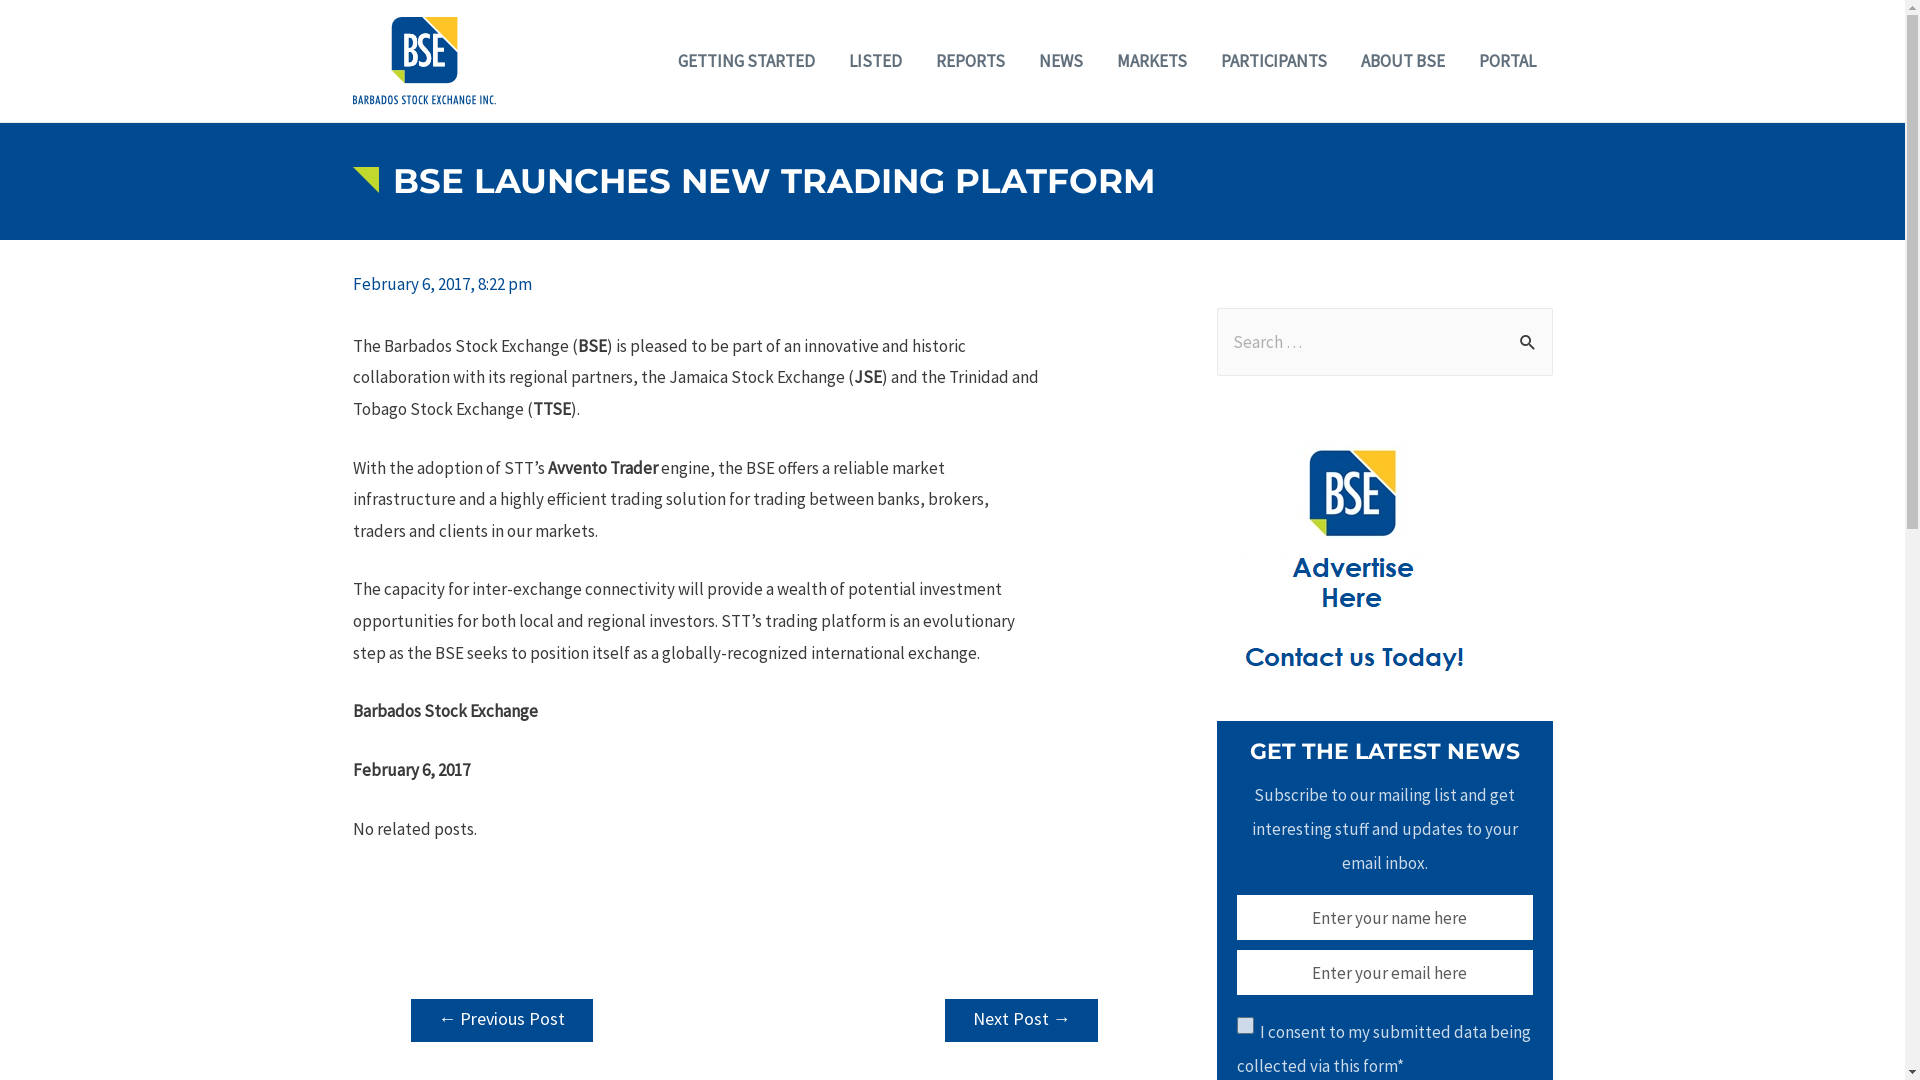 The width and height of the screenshot is (1920, 1080). I want to click on Enter your email here, so click(1384, 972).